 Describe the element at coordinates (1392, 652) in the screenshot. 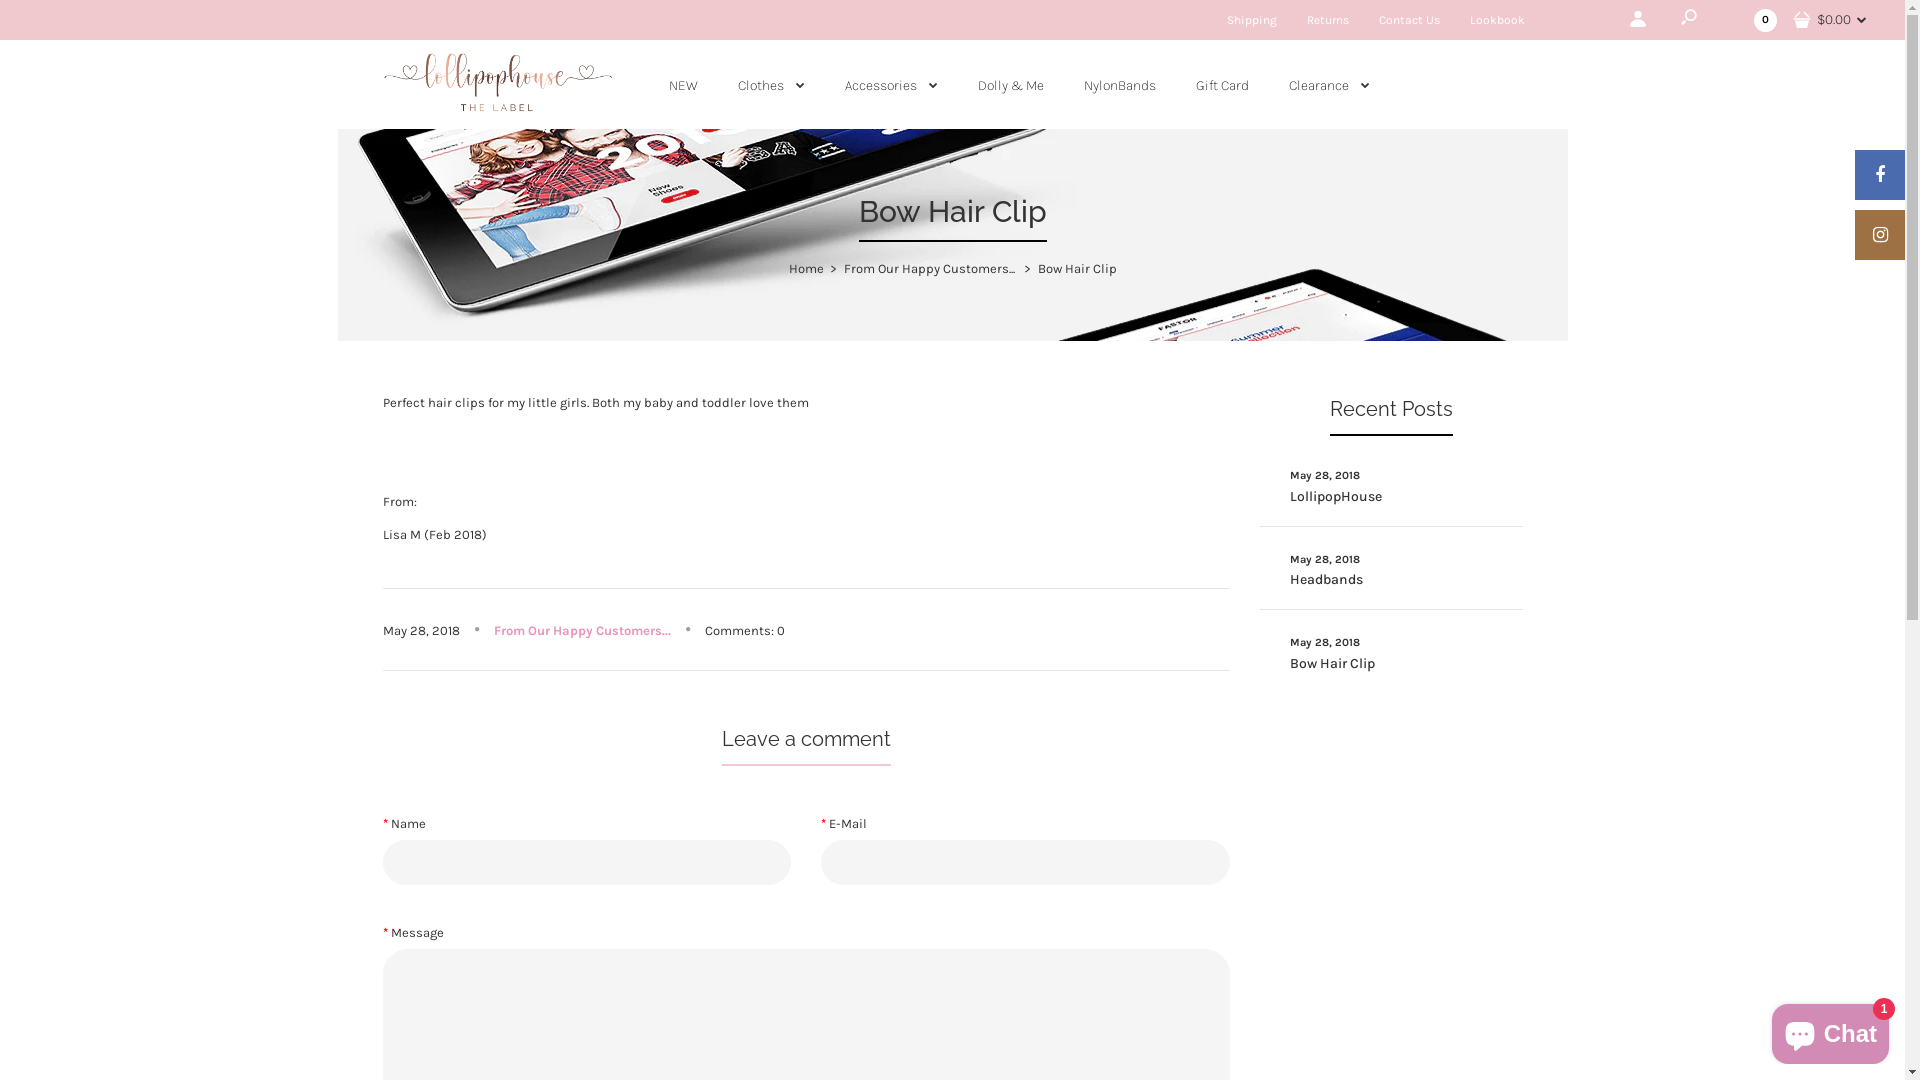

I see `May 28, 2018
Bow Hair Clip` at that location.